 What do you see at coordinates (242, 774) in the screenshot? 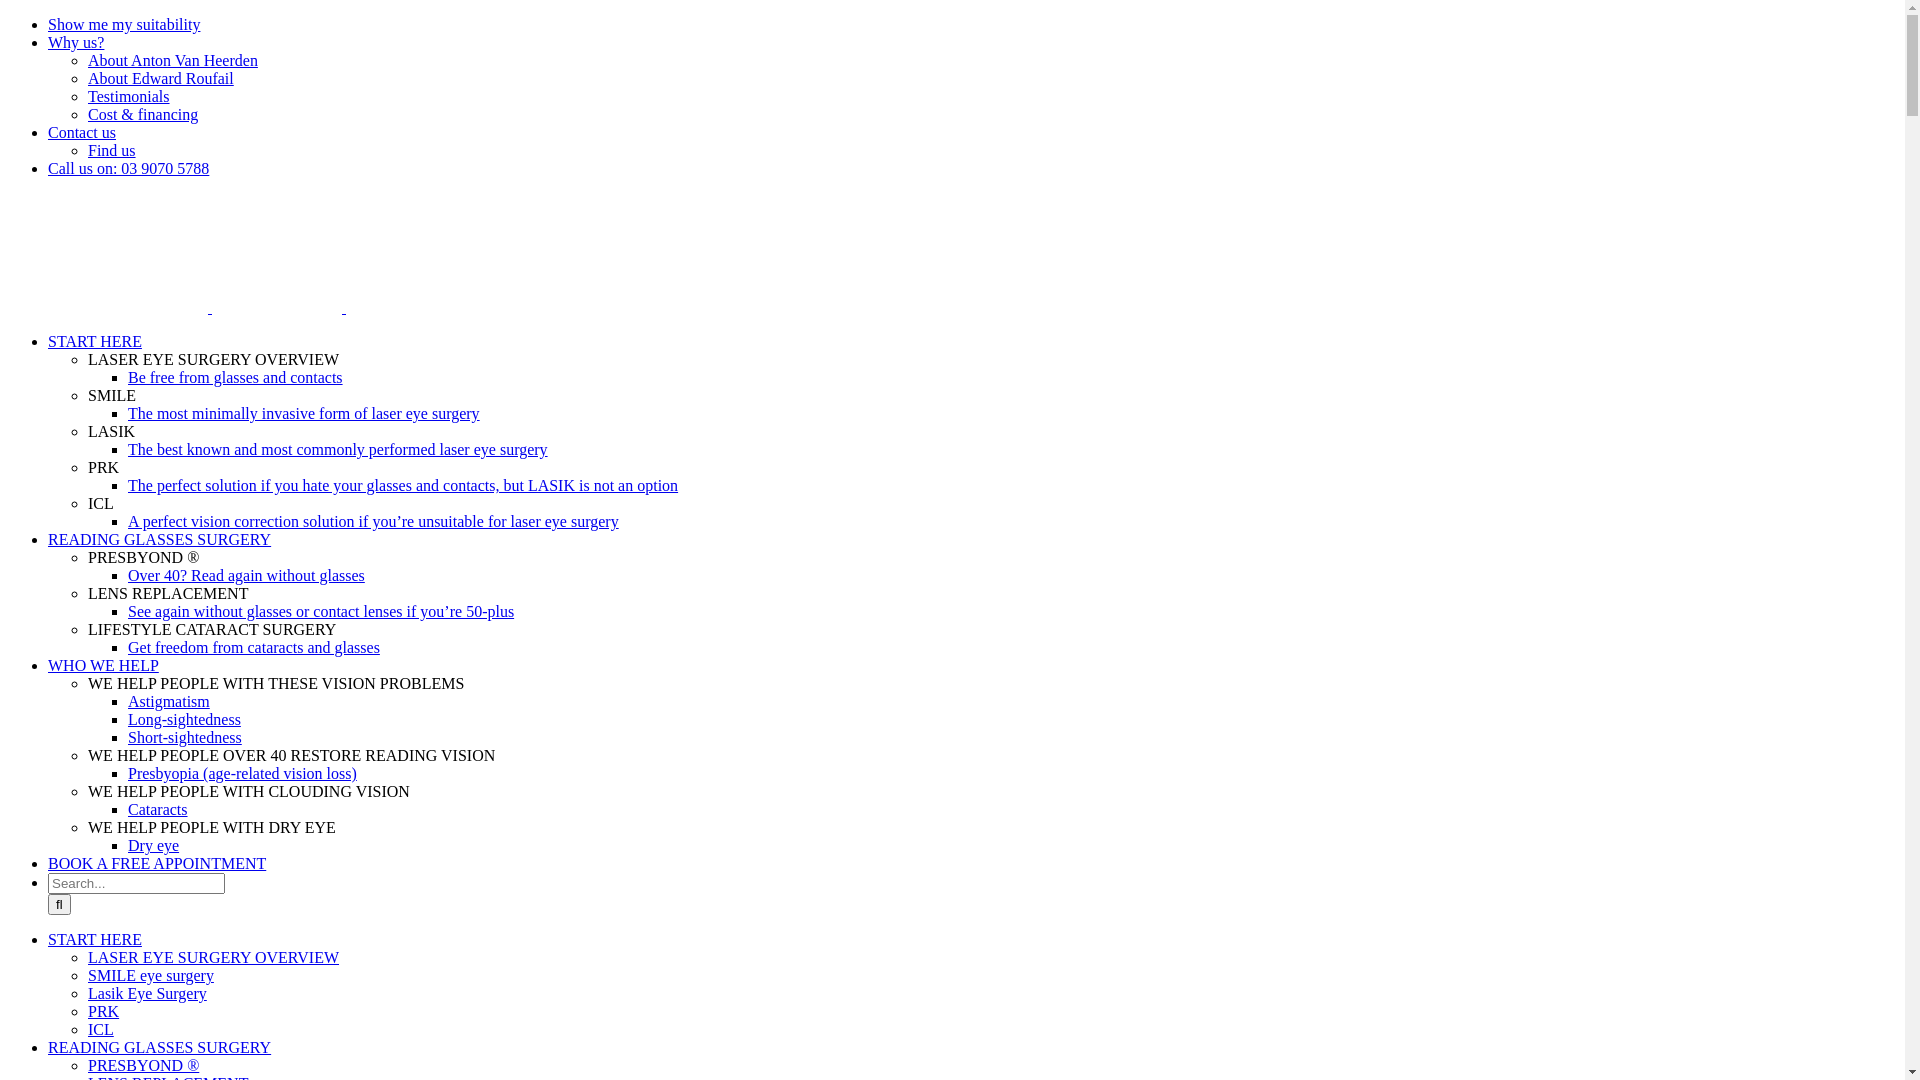
I see `Presbyopia (age-related vision loss)` at bounding box center [242, 774].